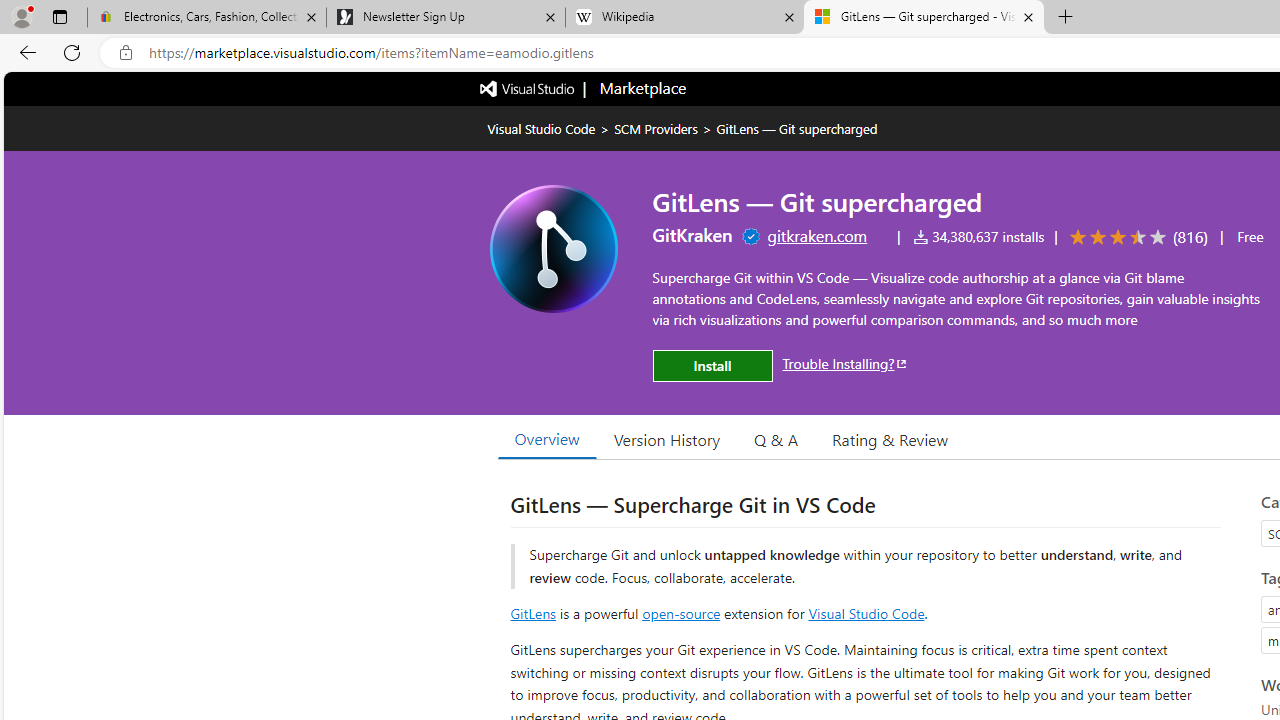 This screenshot has width=1280, height=720. Describe the element at coordinates (532, 612) in the screenshot. I see `GitLens` at that location.